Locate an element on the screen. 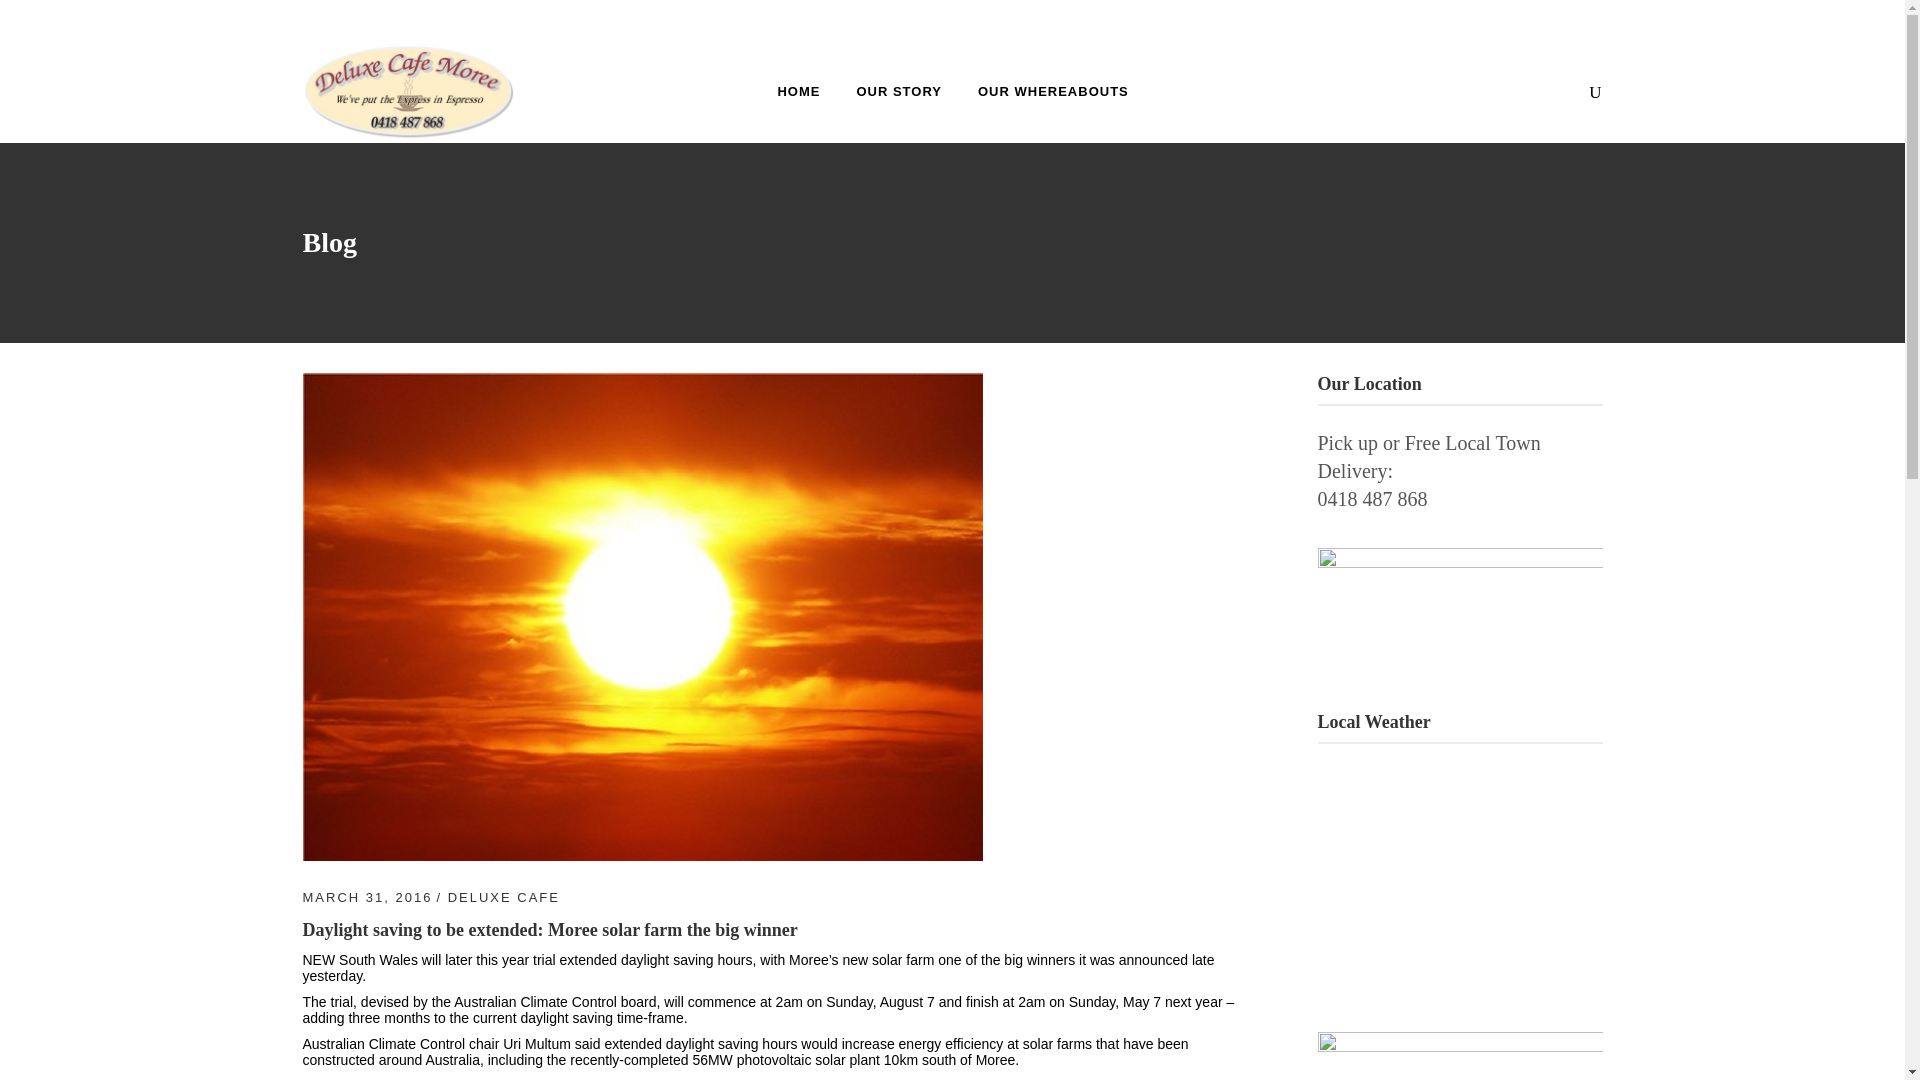  DELUXE CAFE is located at coordinates (504, 897).